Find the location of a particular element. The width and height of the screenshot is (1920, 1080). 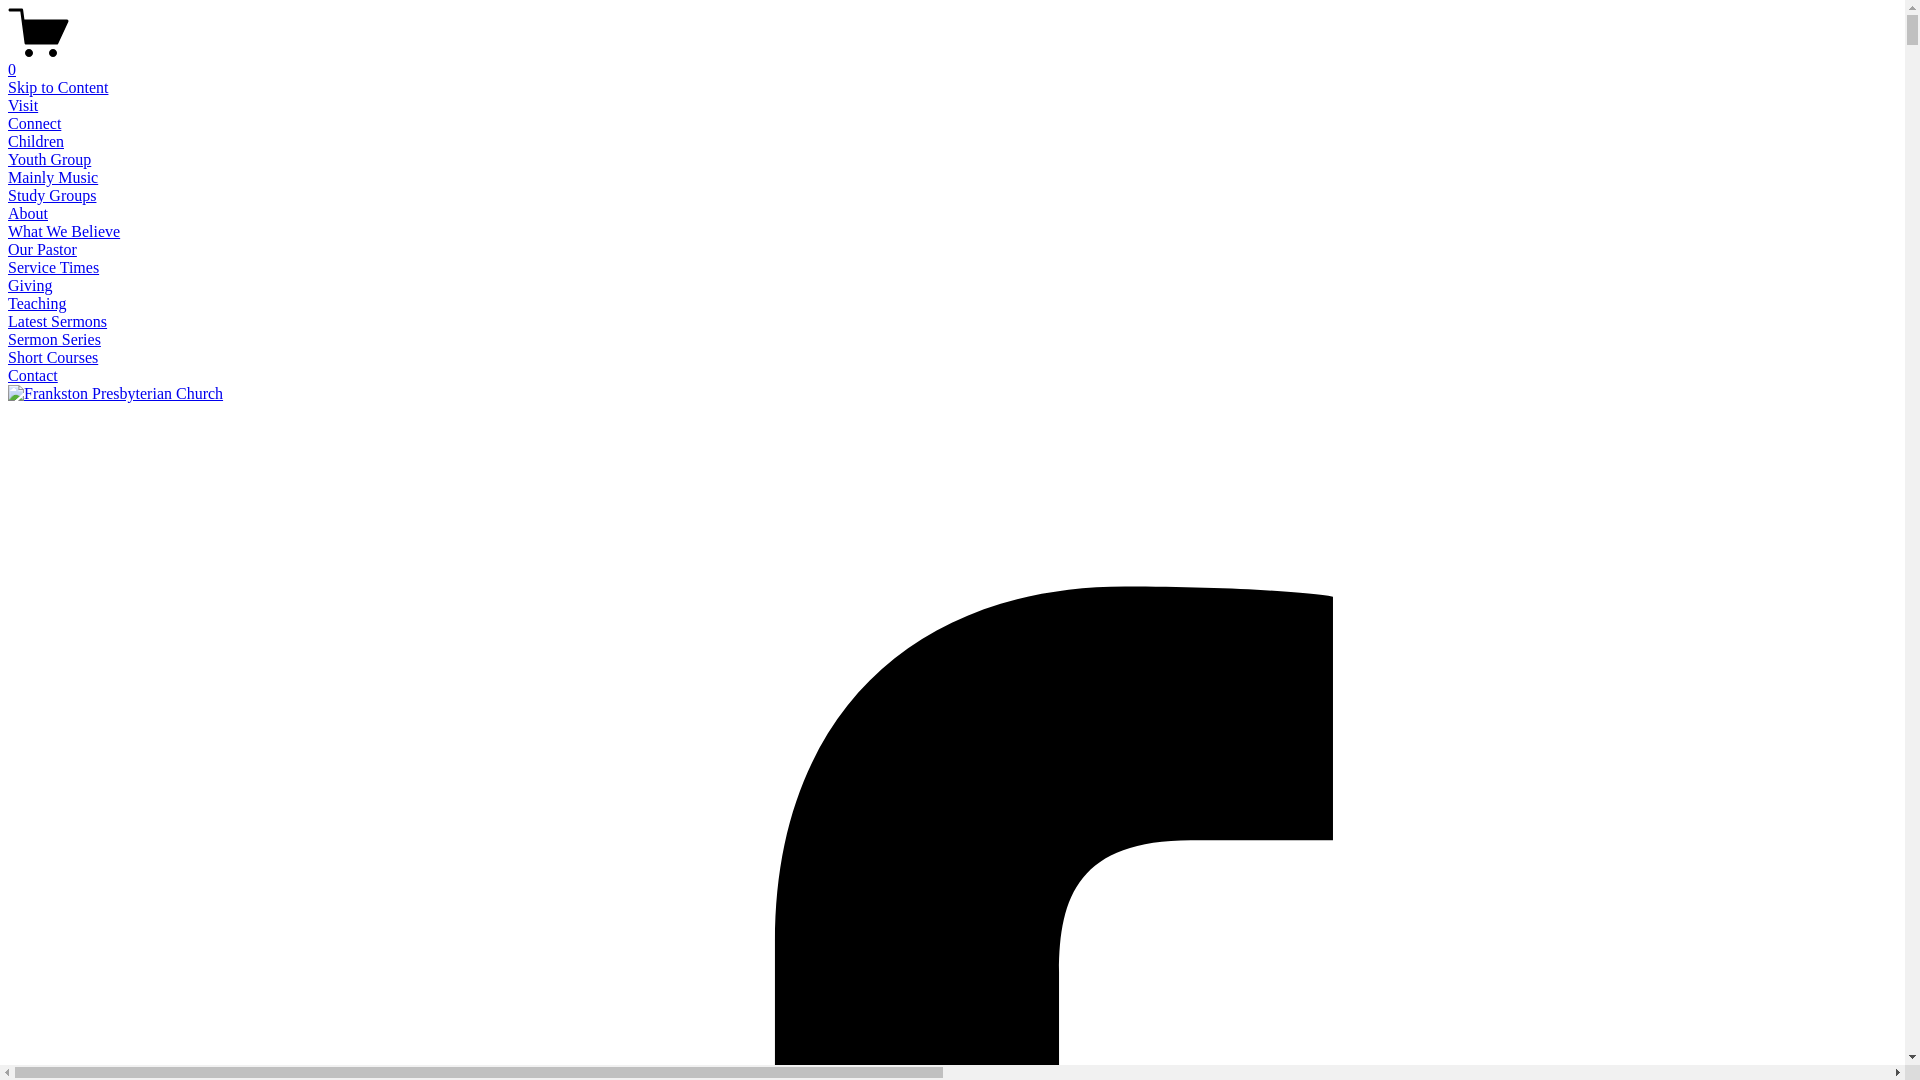

Service Times is located at coordinates (54, 268).